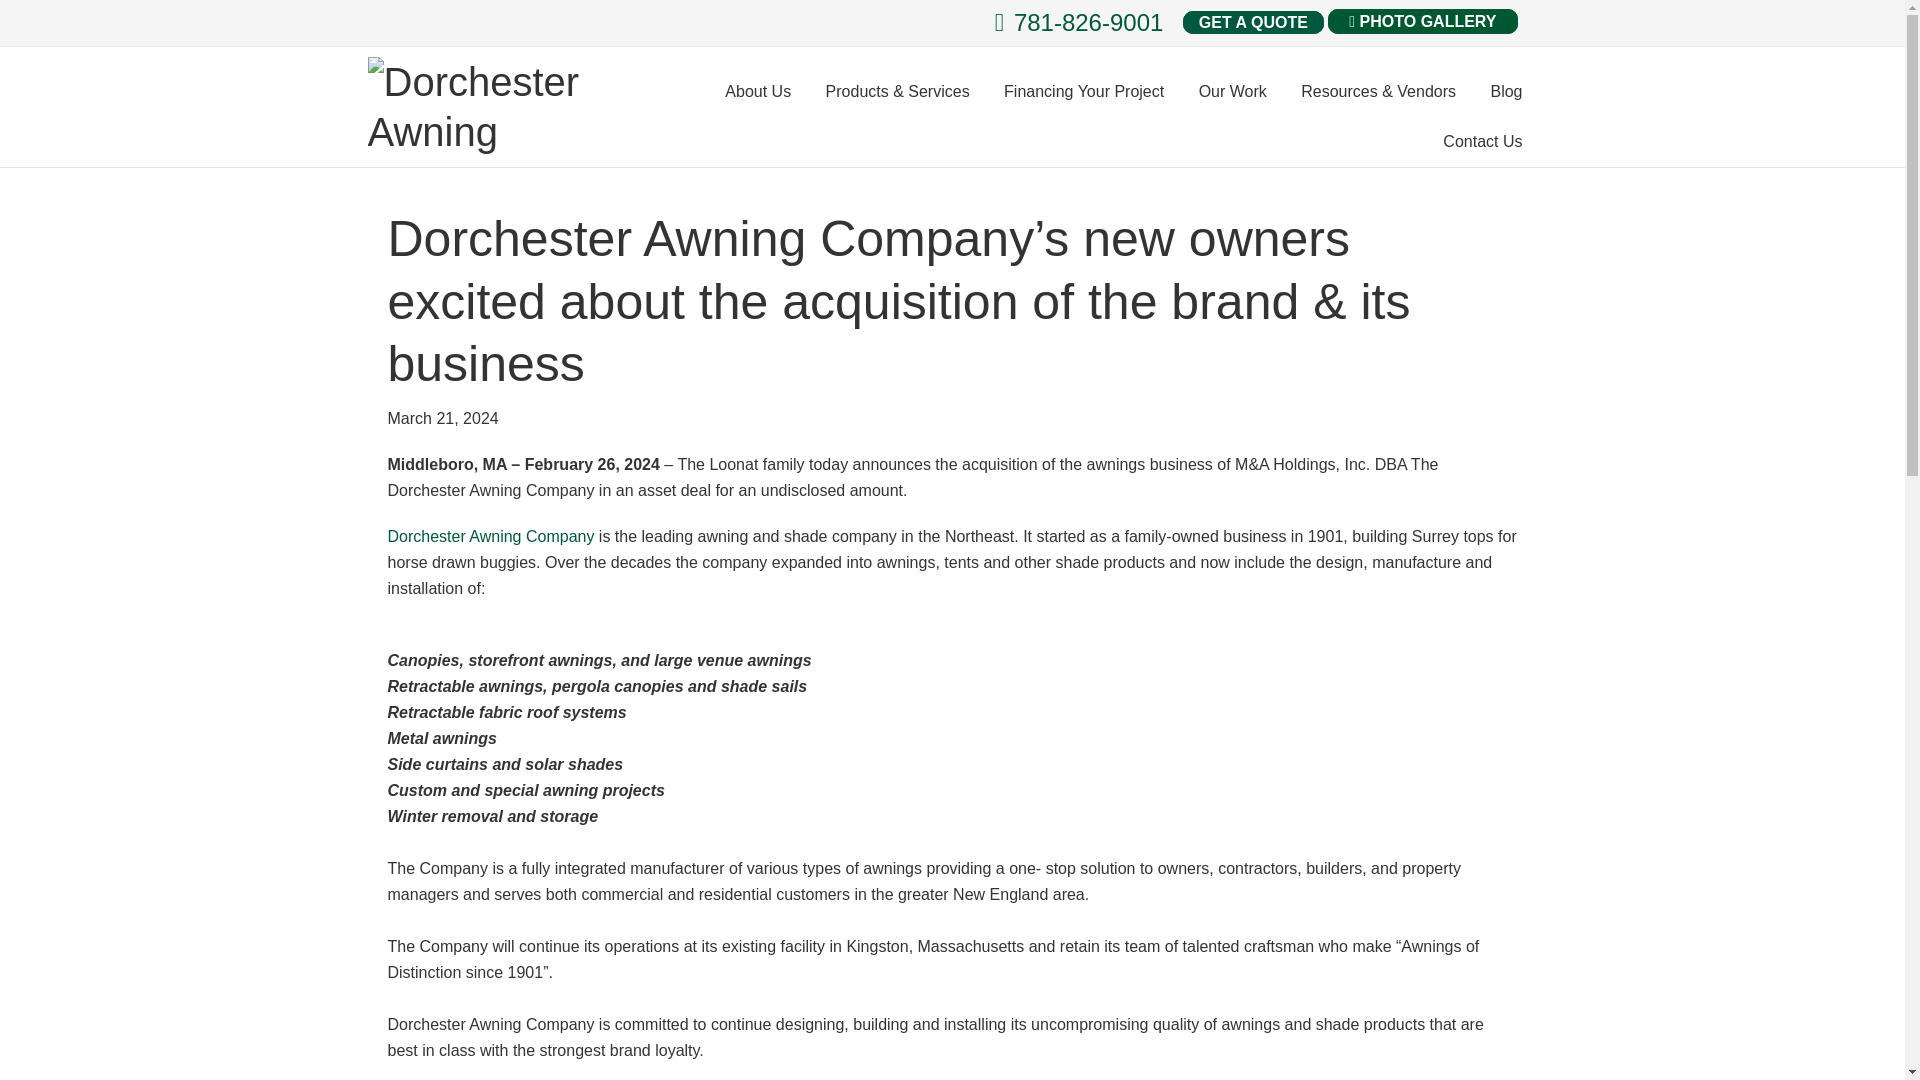 This screenshot has height=1080, width=1920. What do you see at coordinates (1422, 20) in the screenshot?
I see `PHOTO GALLERY` at bounding box center [1422, 20].